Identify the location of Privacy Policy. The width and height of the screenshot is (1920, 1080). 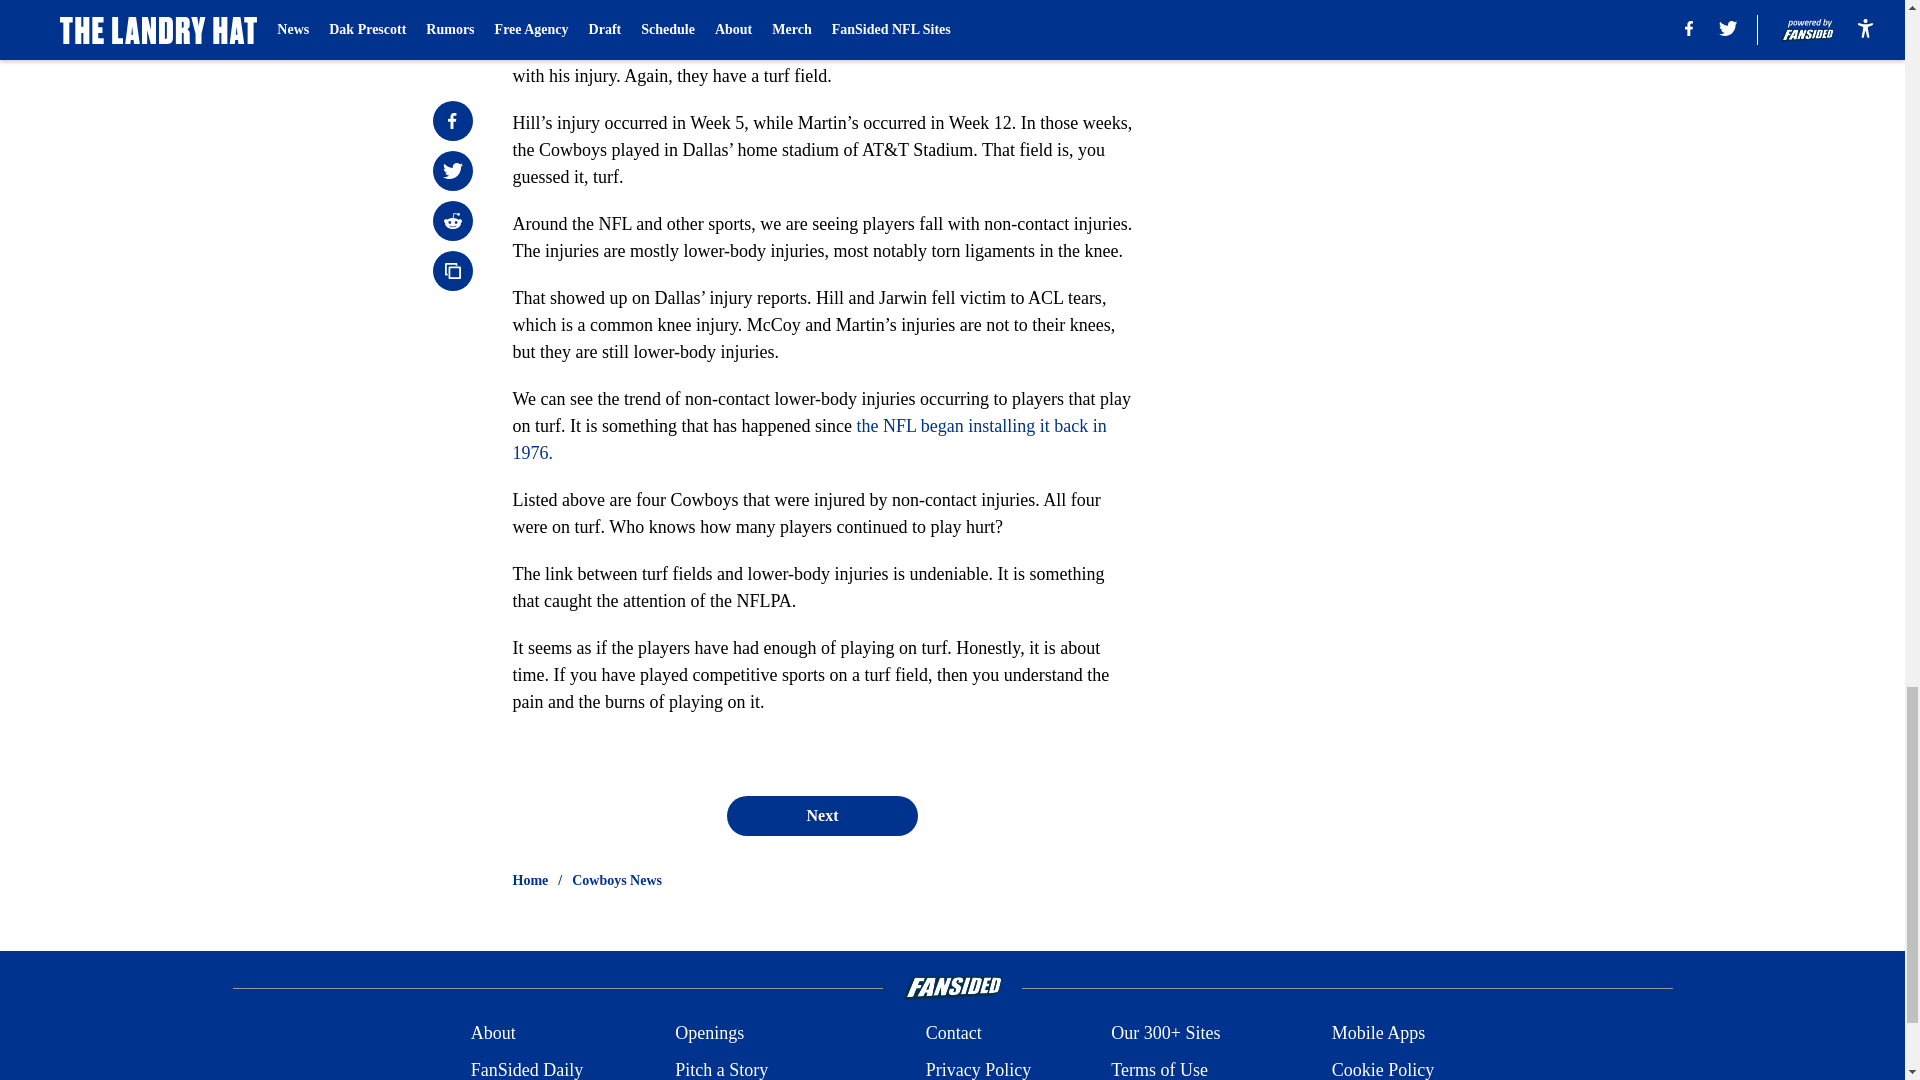
(978, 1068).